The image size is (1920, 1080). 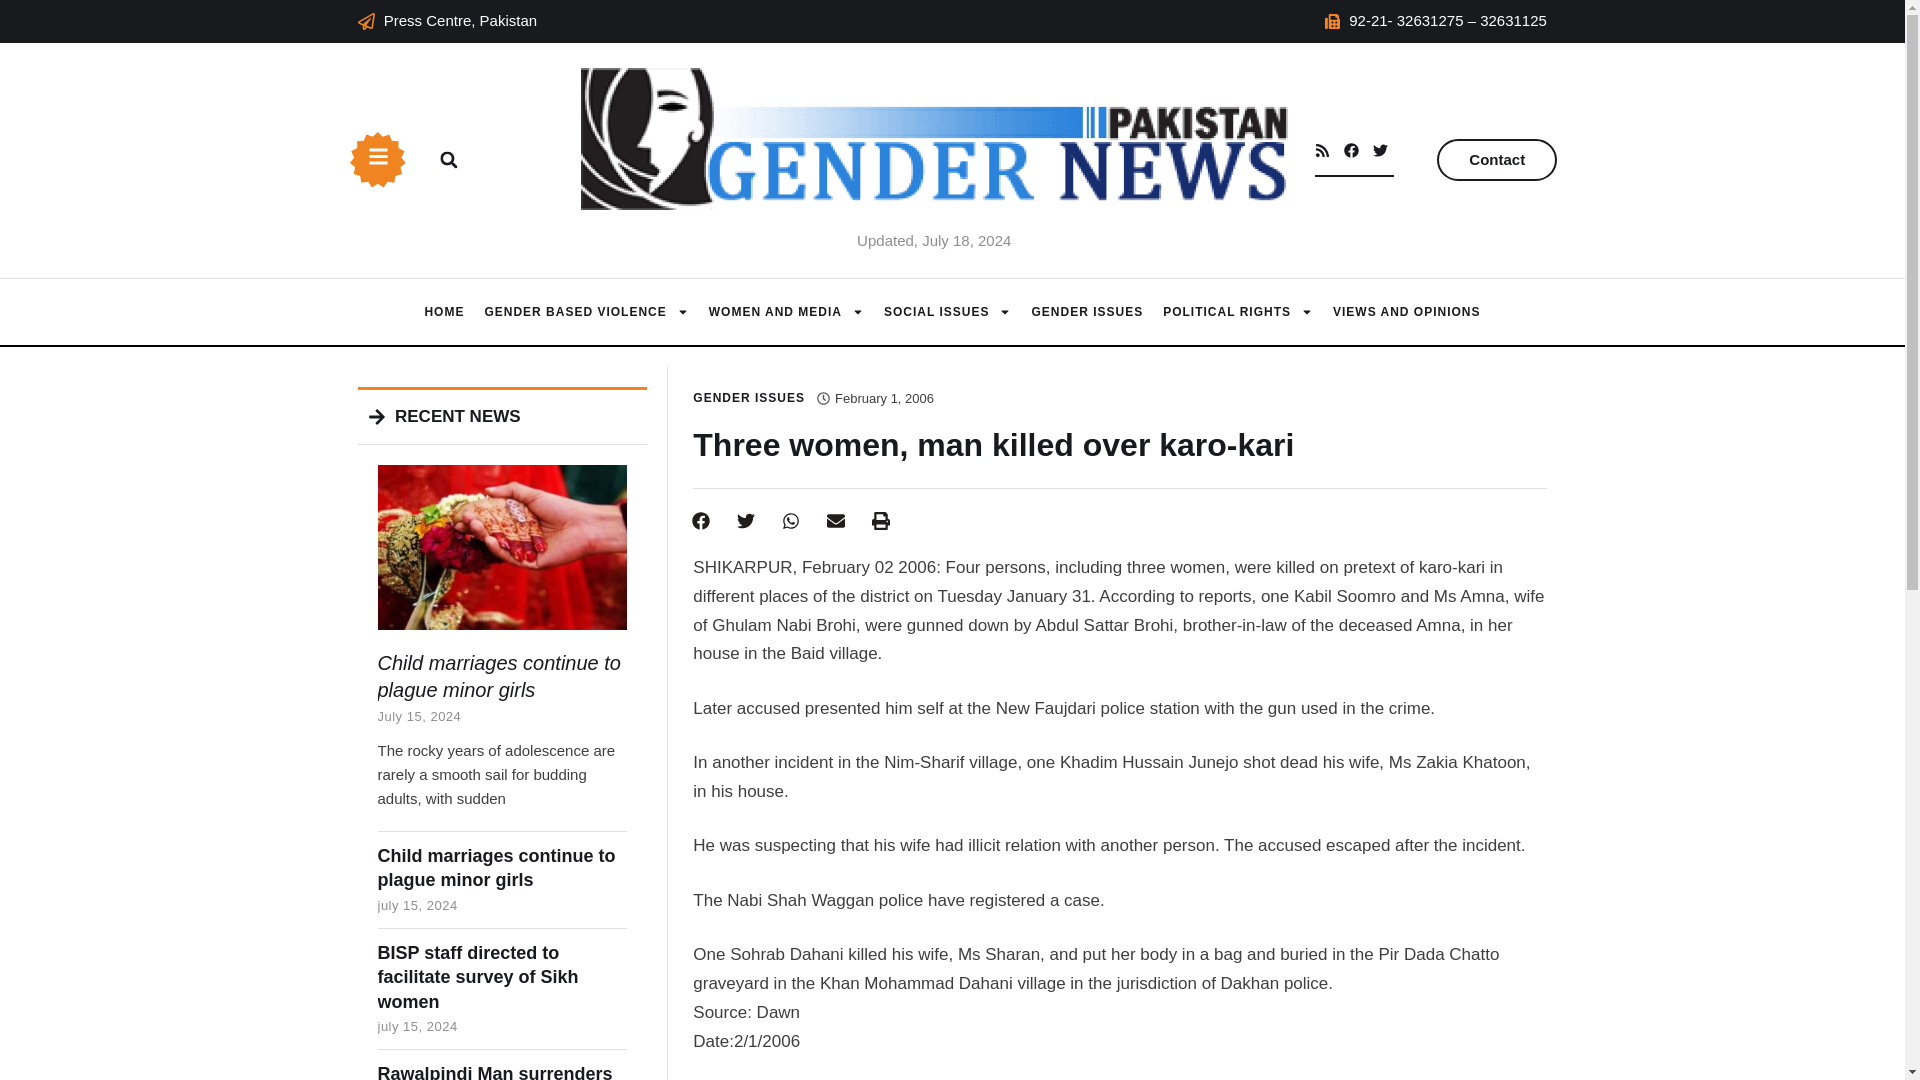 What do you see at coordinates (444, 312) in the screenshot?
I see `Pakistan Gender News` at bounding box center [444, 312].